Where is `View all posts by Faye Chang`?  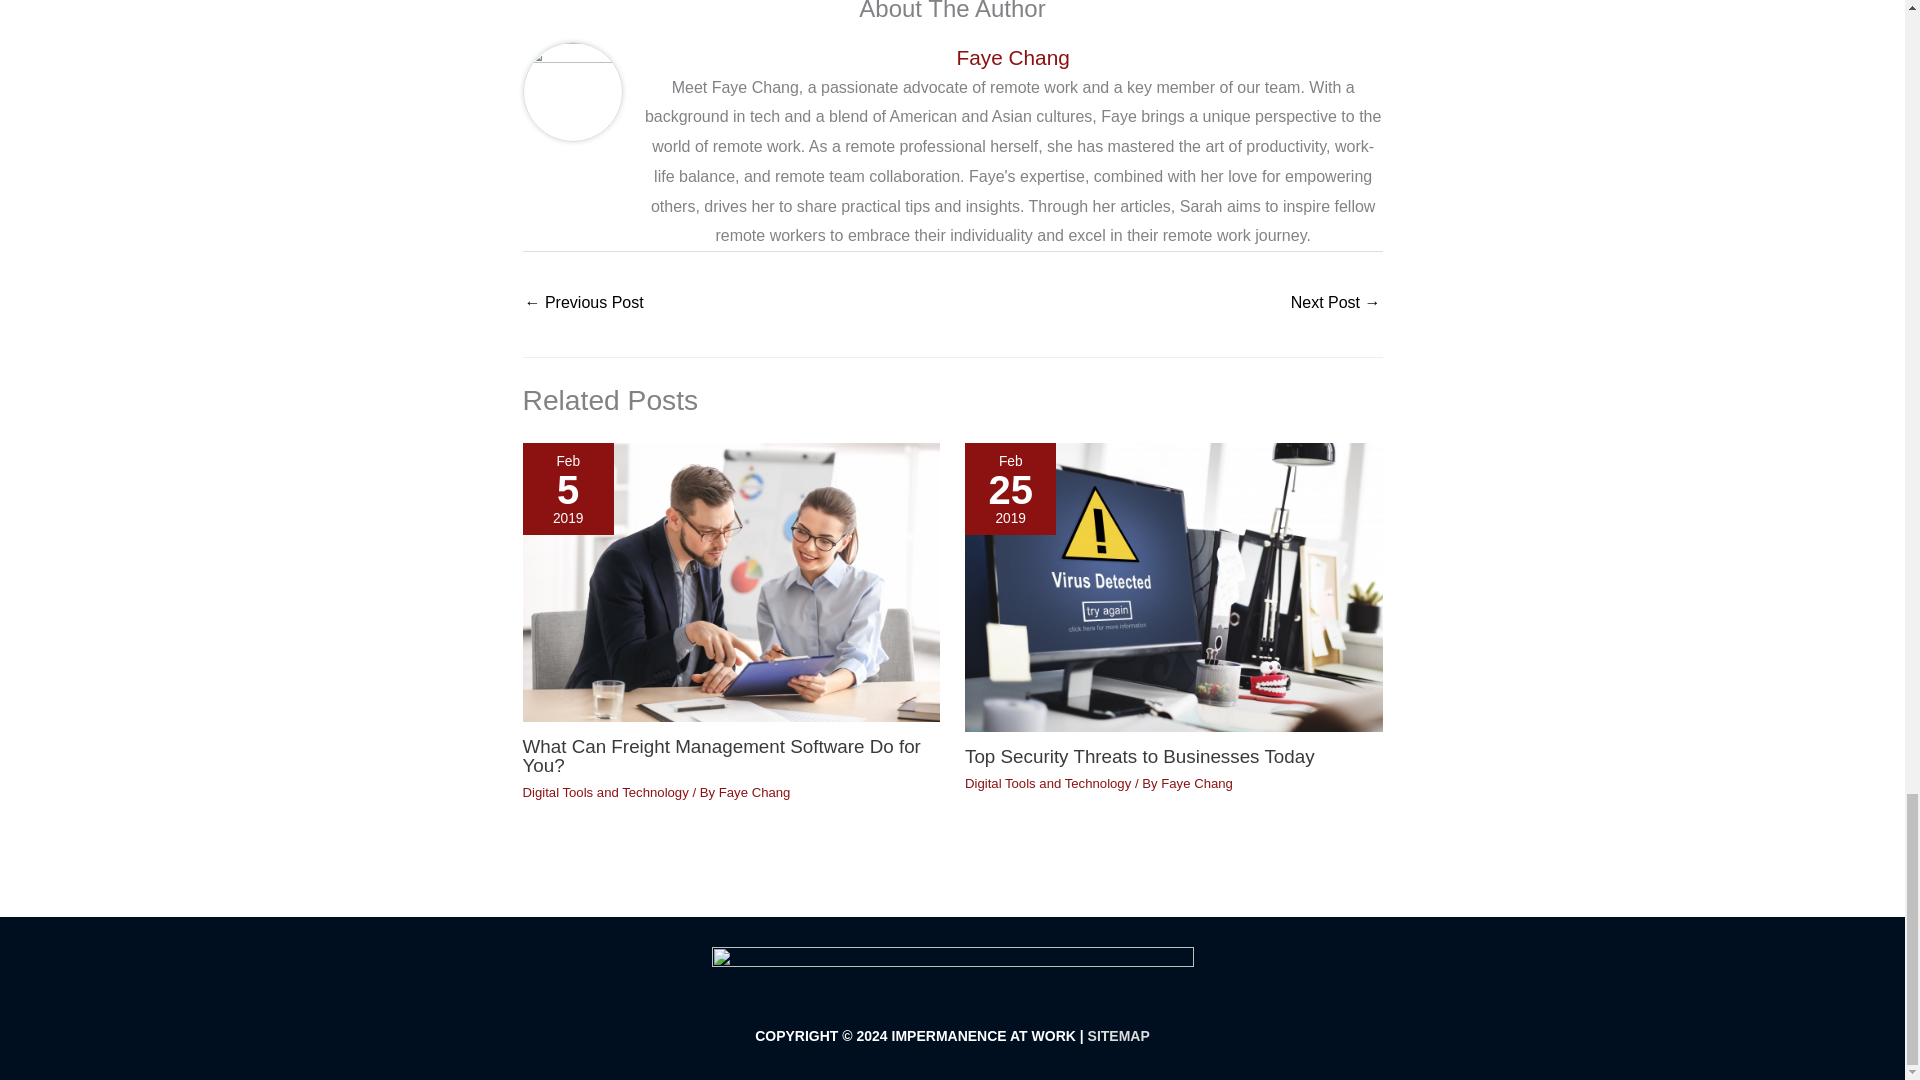 View all posts by Faye Chang is located at coordinates (1196, 783).